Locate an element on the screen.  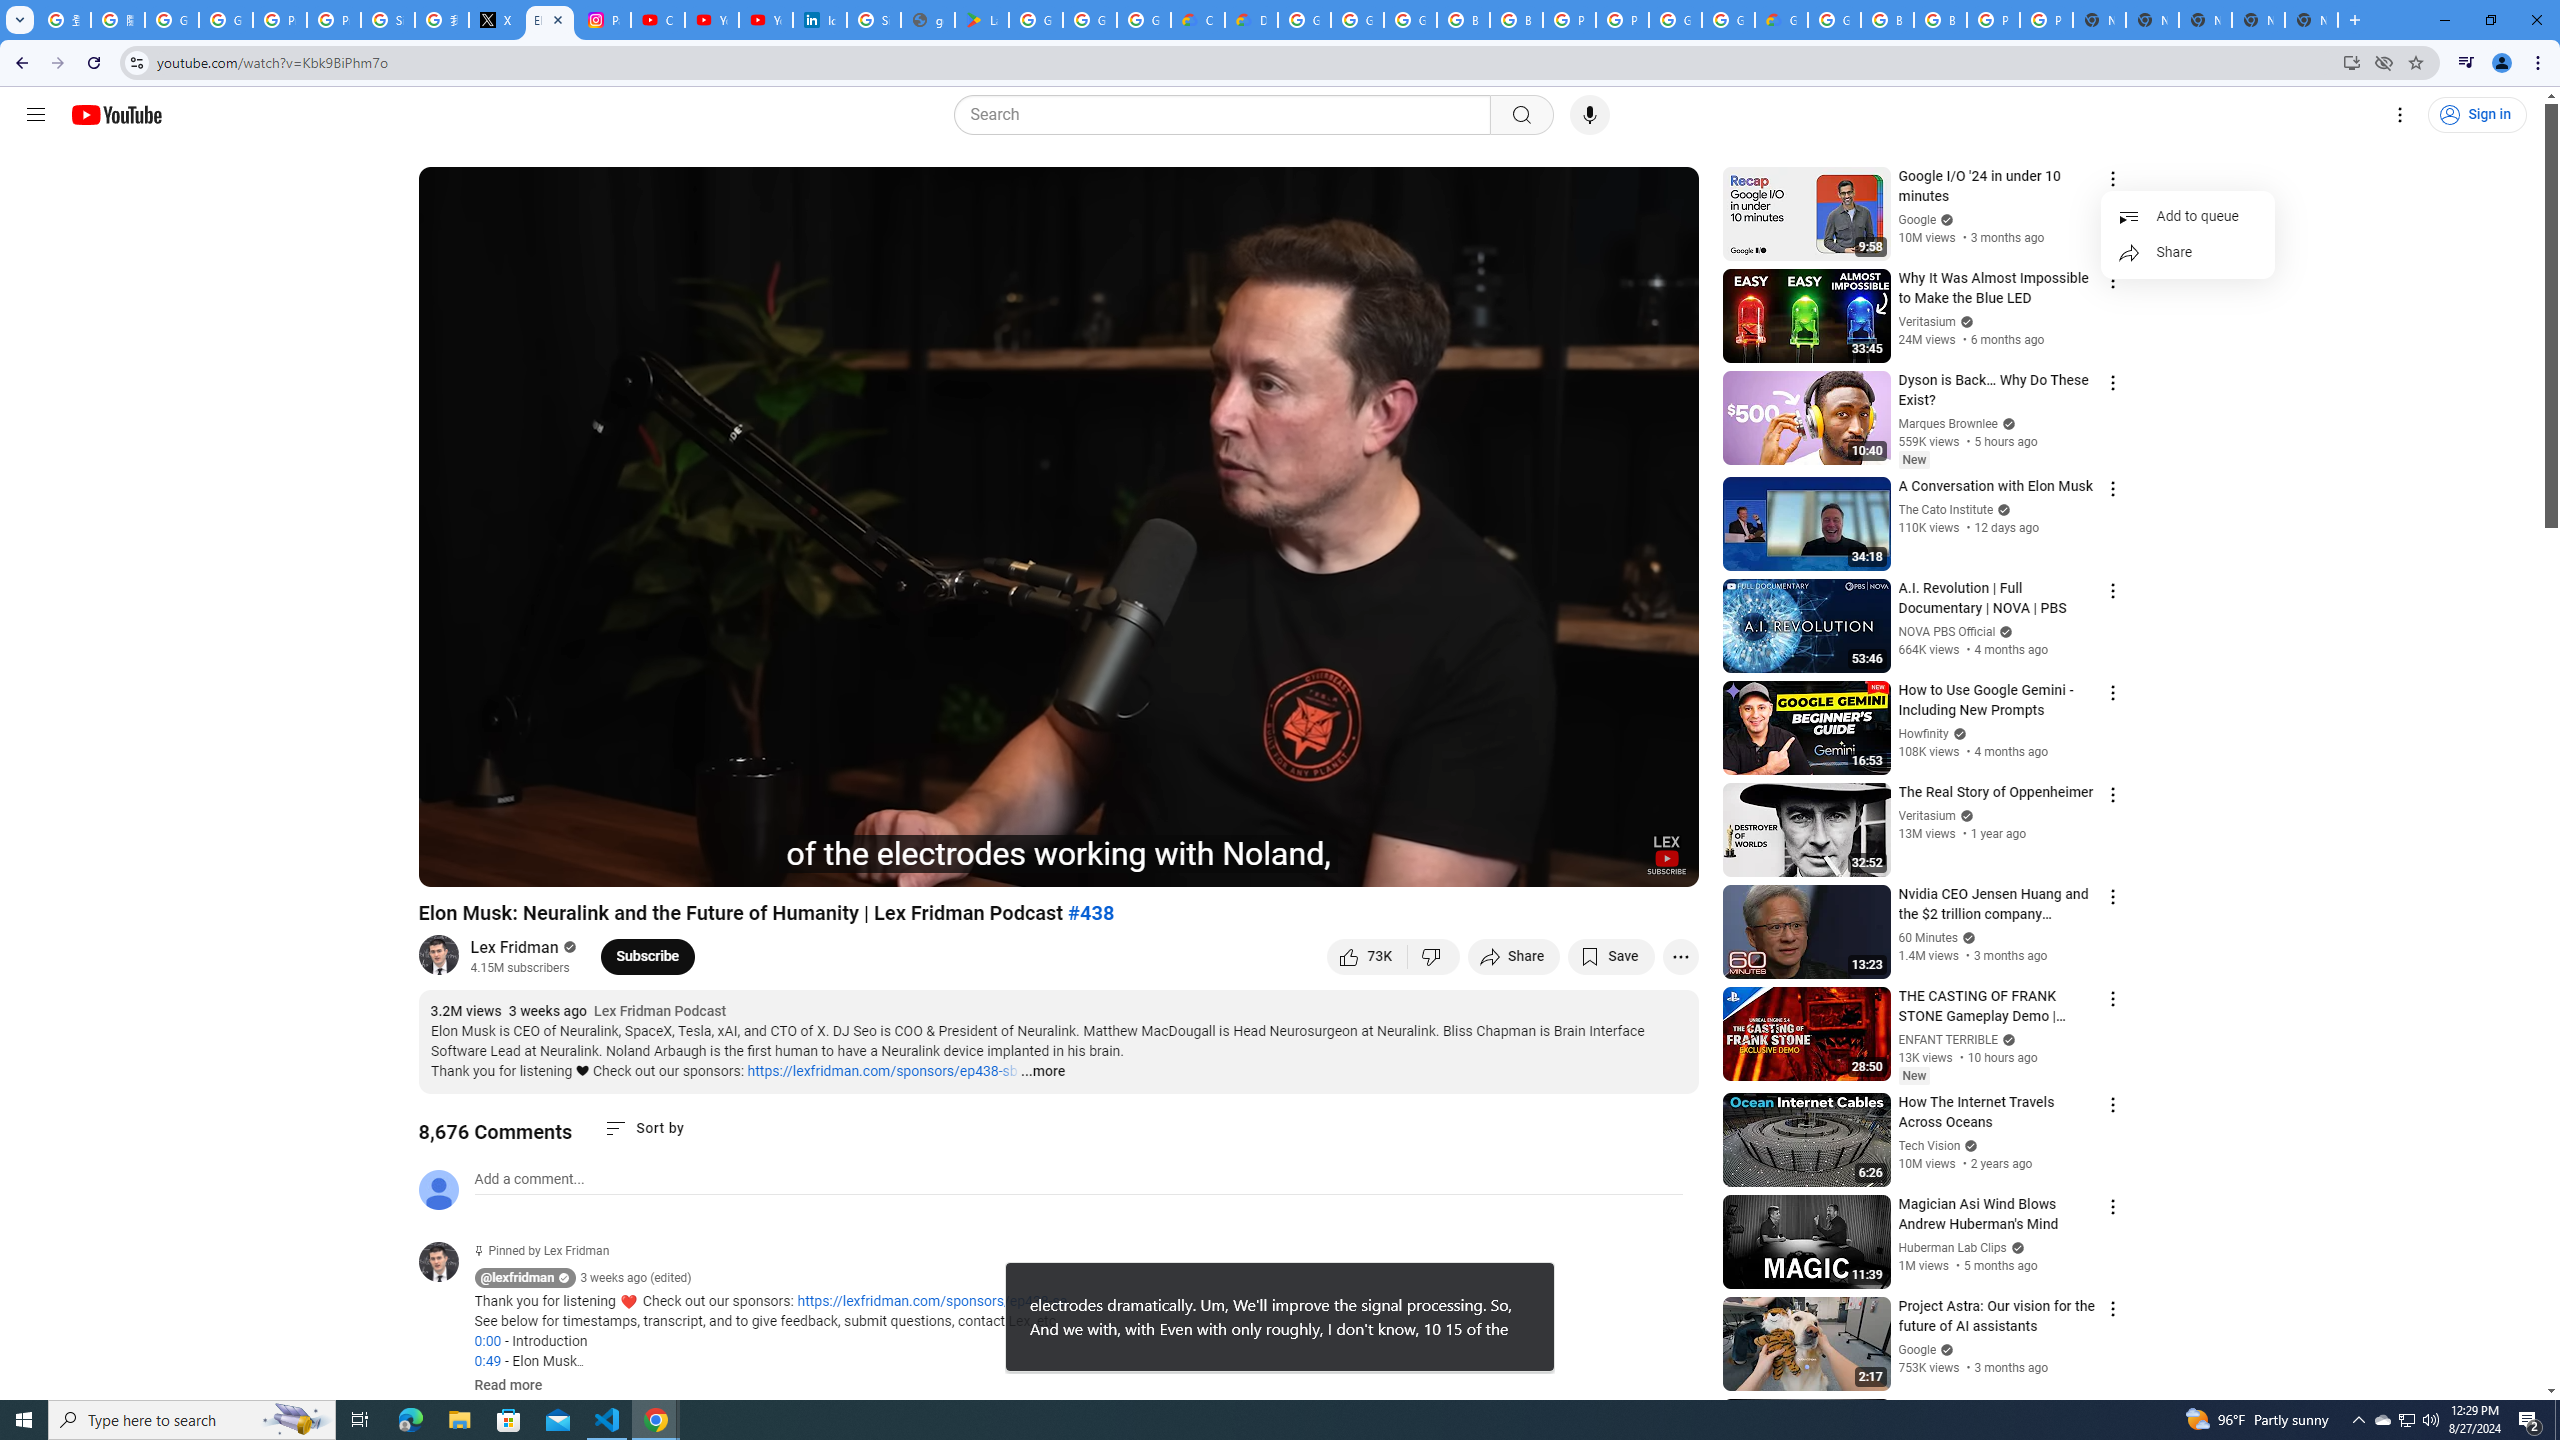
@lexfridman is located at coordinates (518, 1278).